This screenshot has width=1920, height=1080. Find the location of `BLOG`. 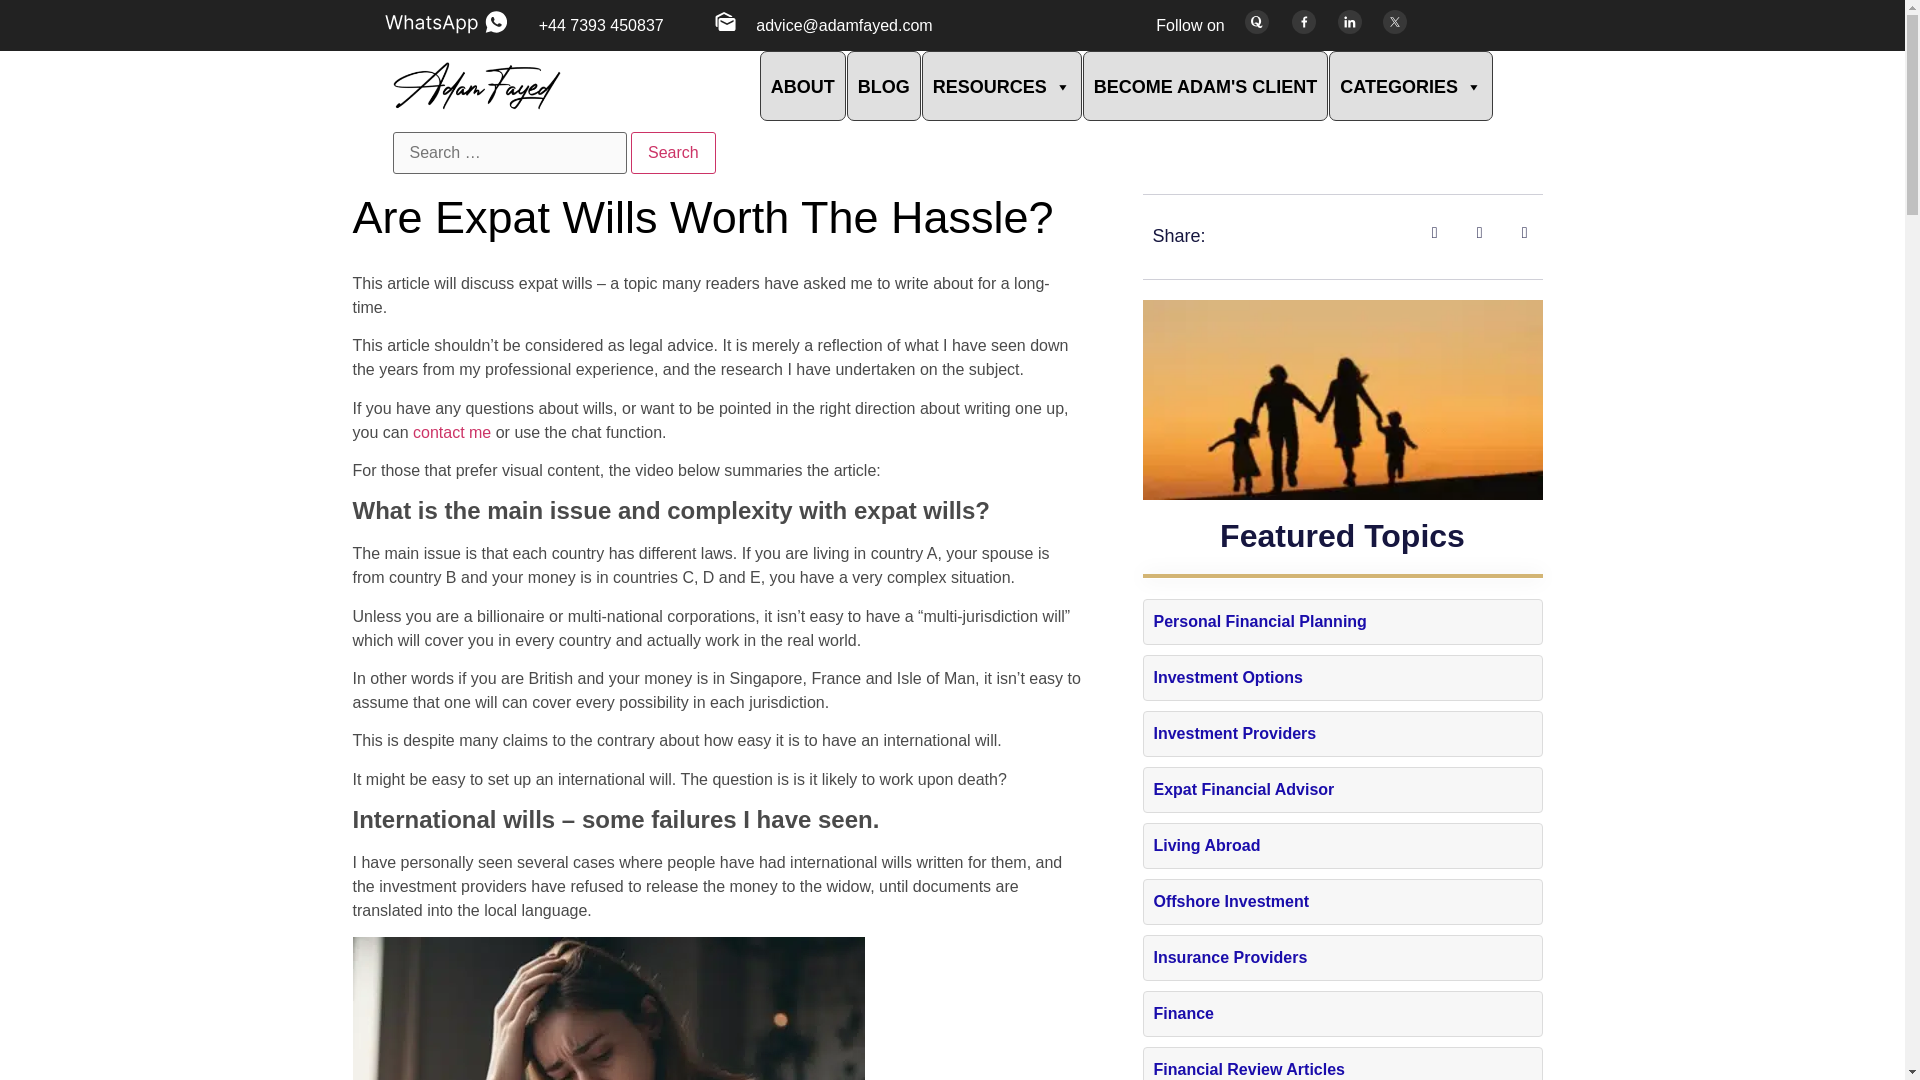

BLOG is located at coordinates (884, 85).